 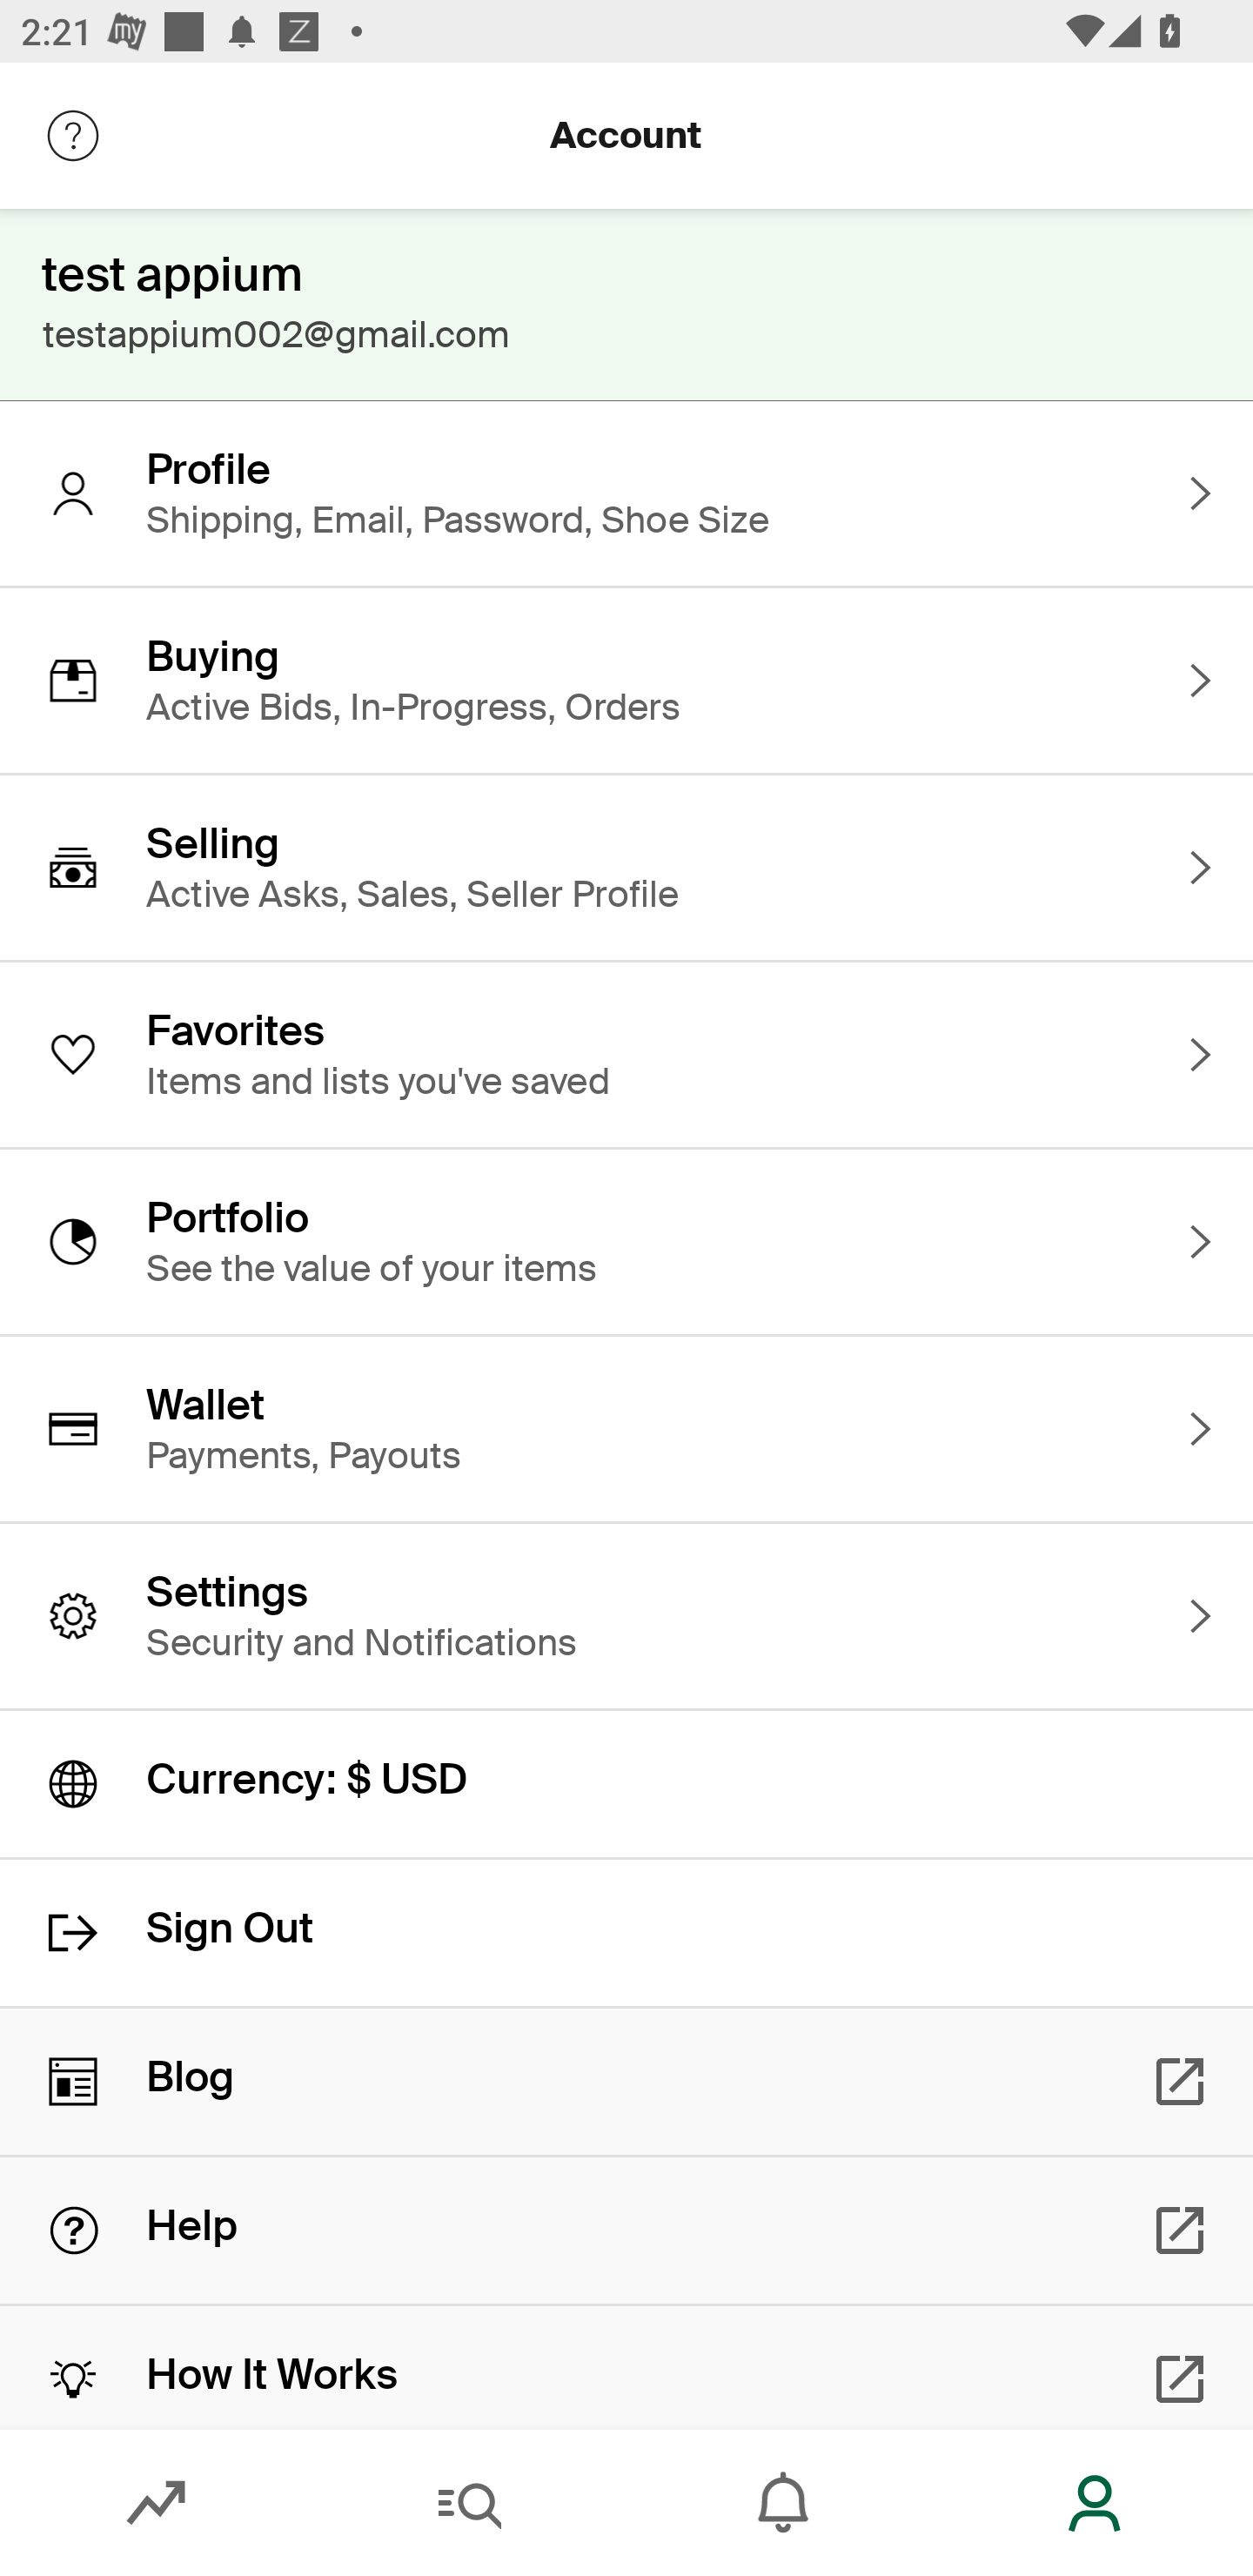 What do you see at coordinates (626, 1933) in the screenshot?
I see `Sign Out` at bounding box center [626, 1933].